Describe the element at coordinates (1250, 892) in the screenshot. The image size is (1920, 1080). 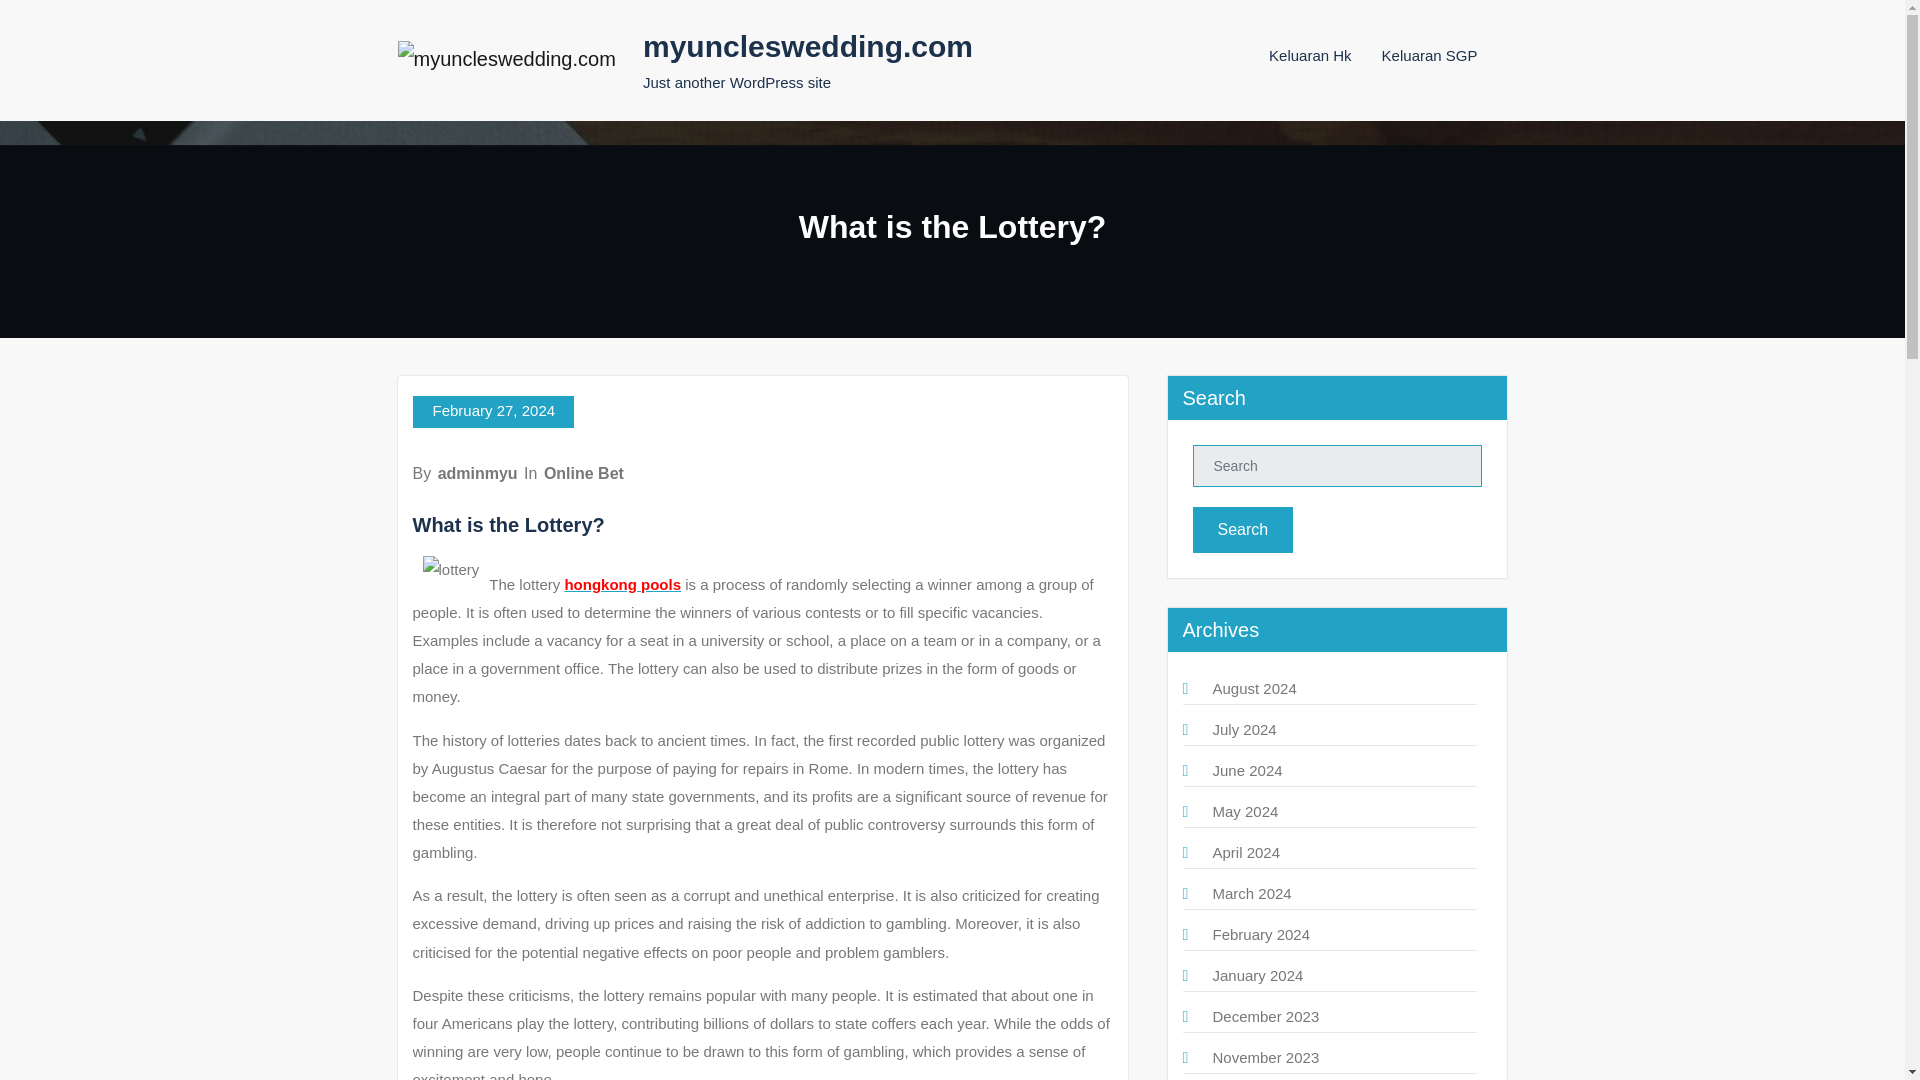
I see `March 2024` at that location.